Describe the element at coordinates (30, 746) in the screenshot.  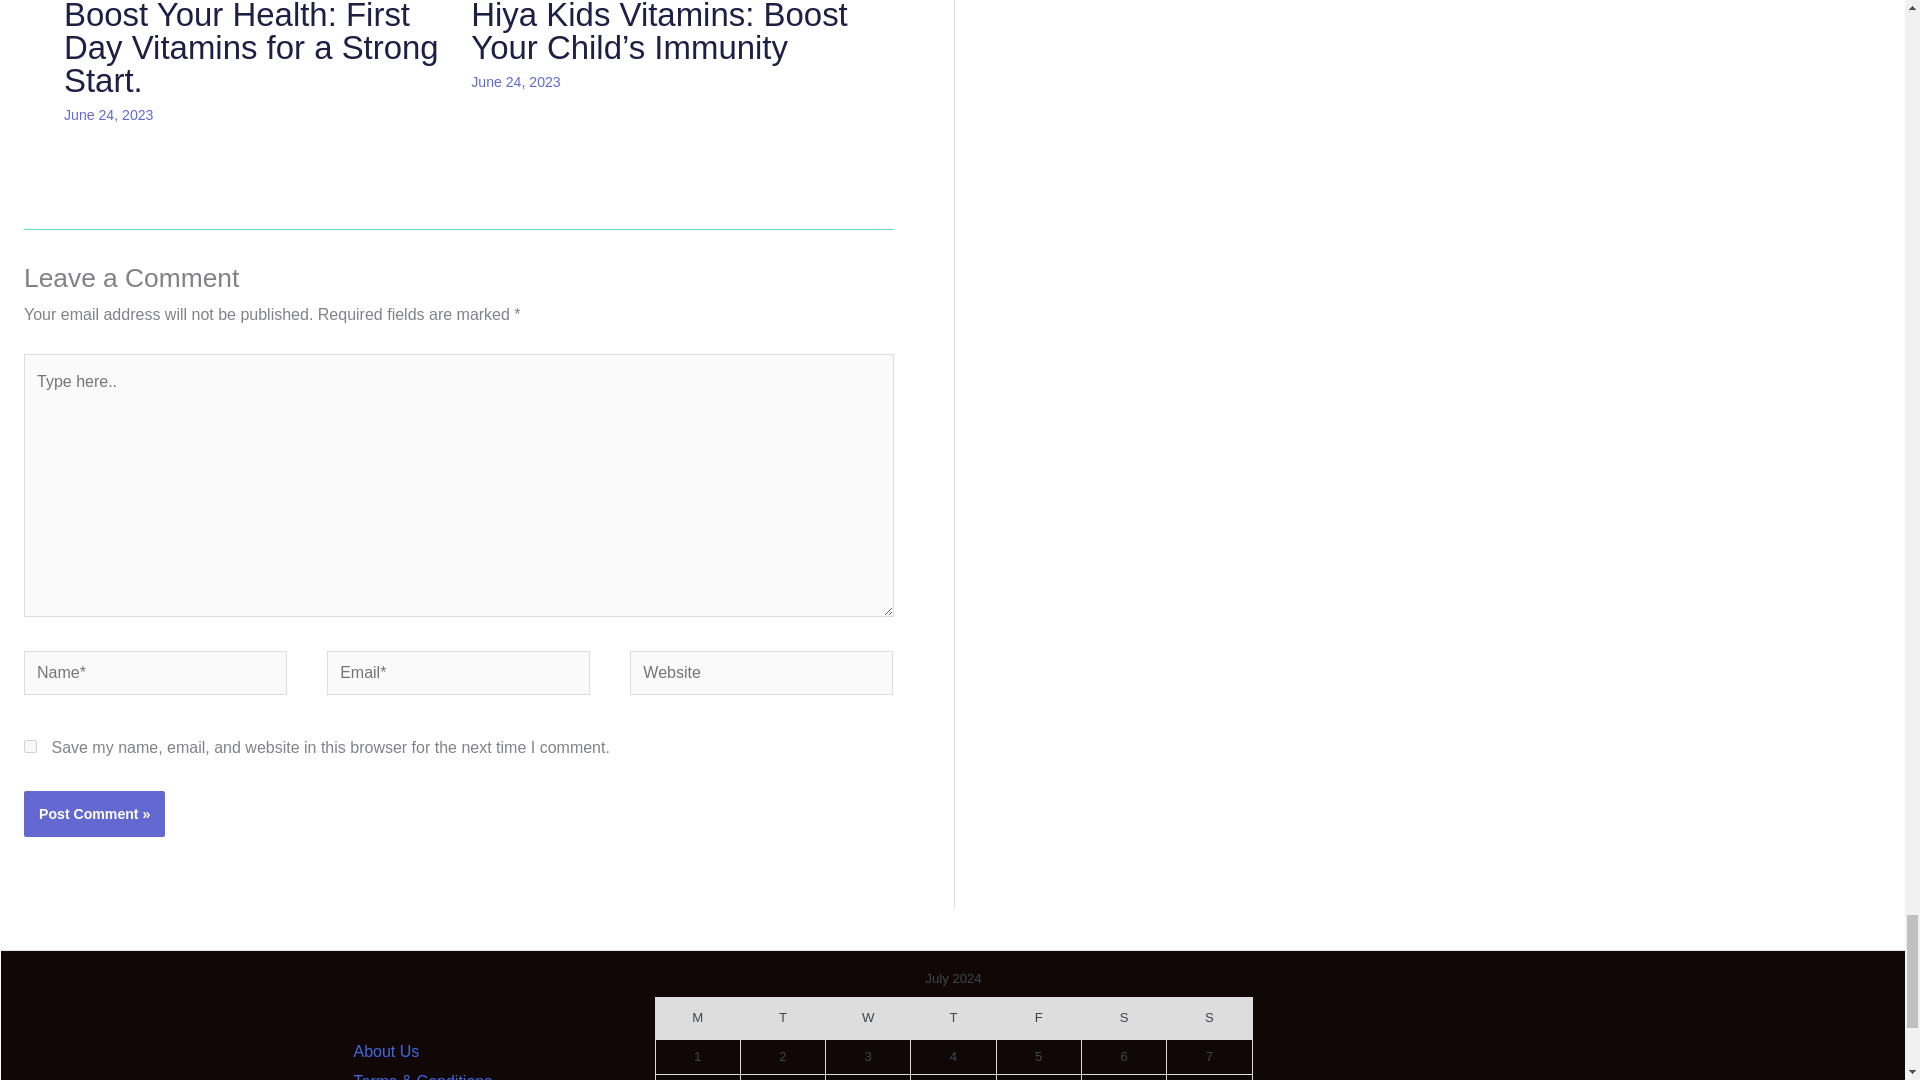
I see `yes` at that location.